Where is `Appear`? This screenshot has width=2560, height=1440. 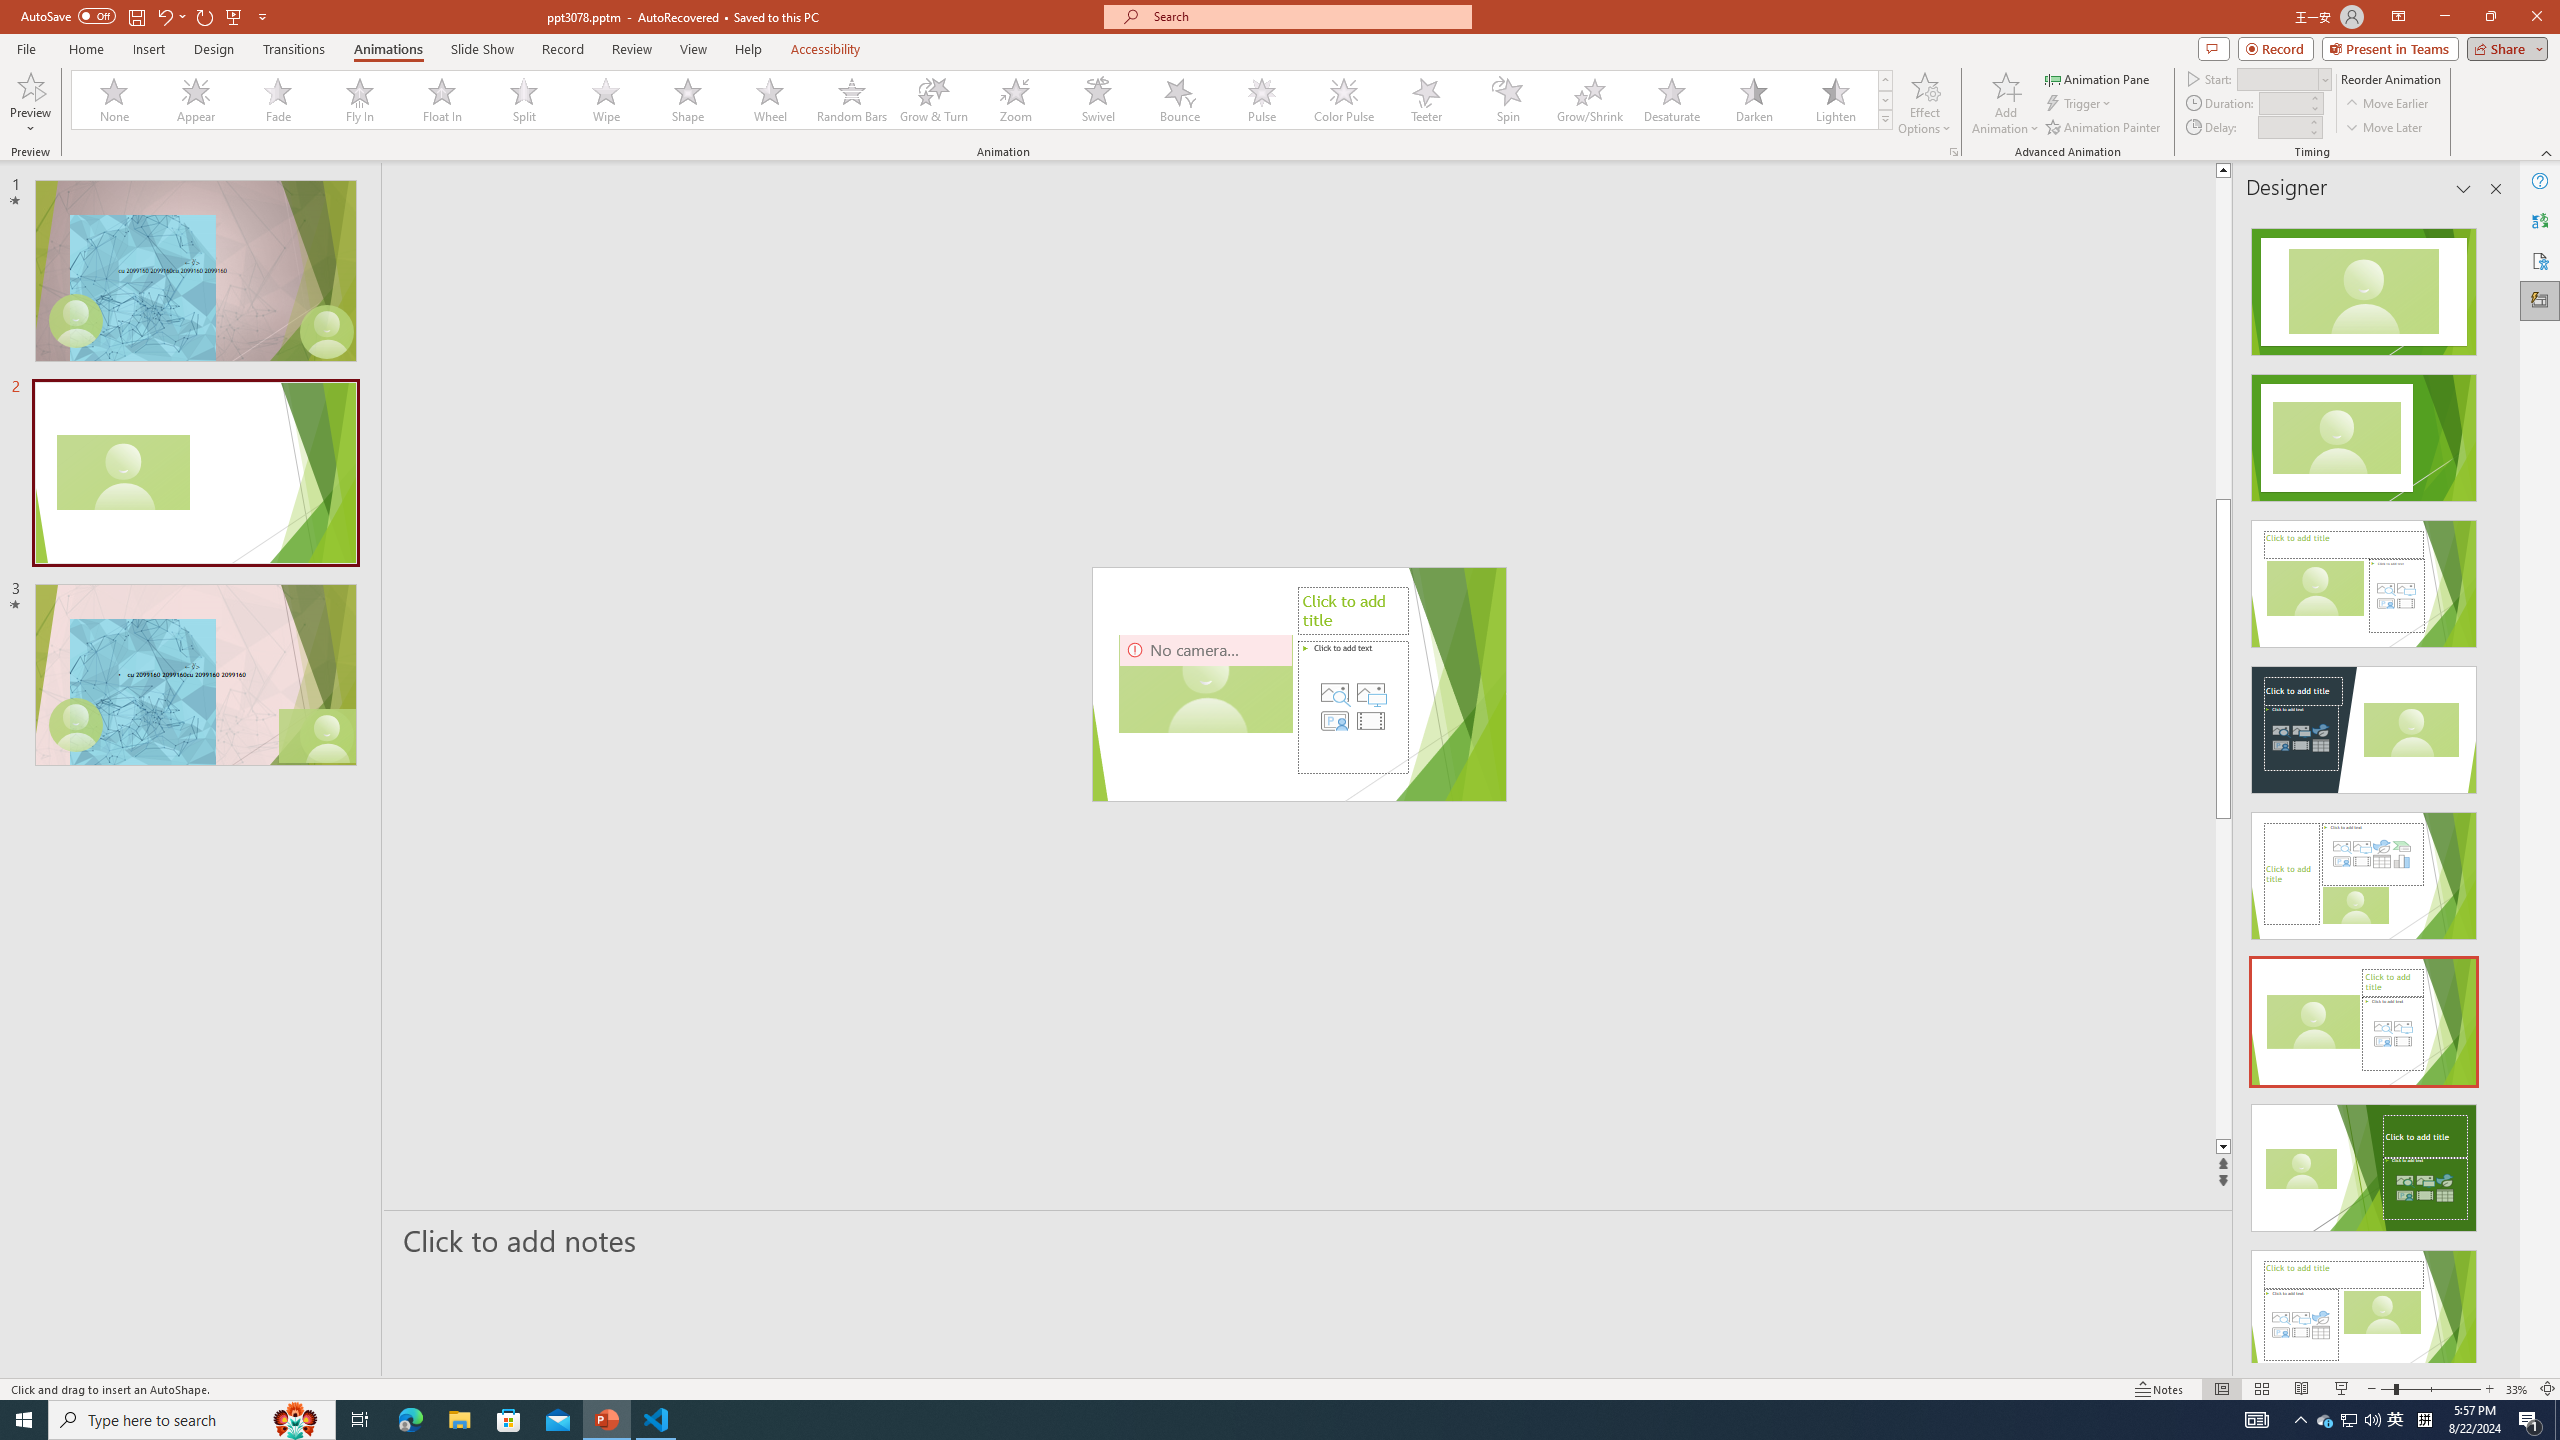
Appear is located at coordinates (197, 100).